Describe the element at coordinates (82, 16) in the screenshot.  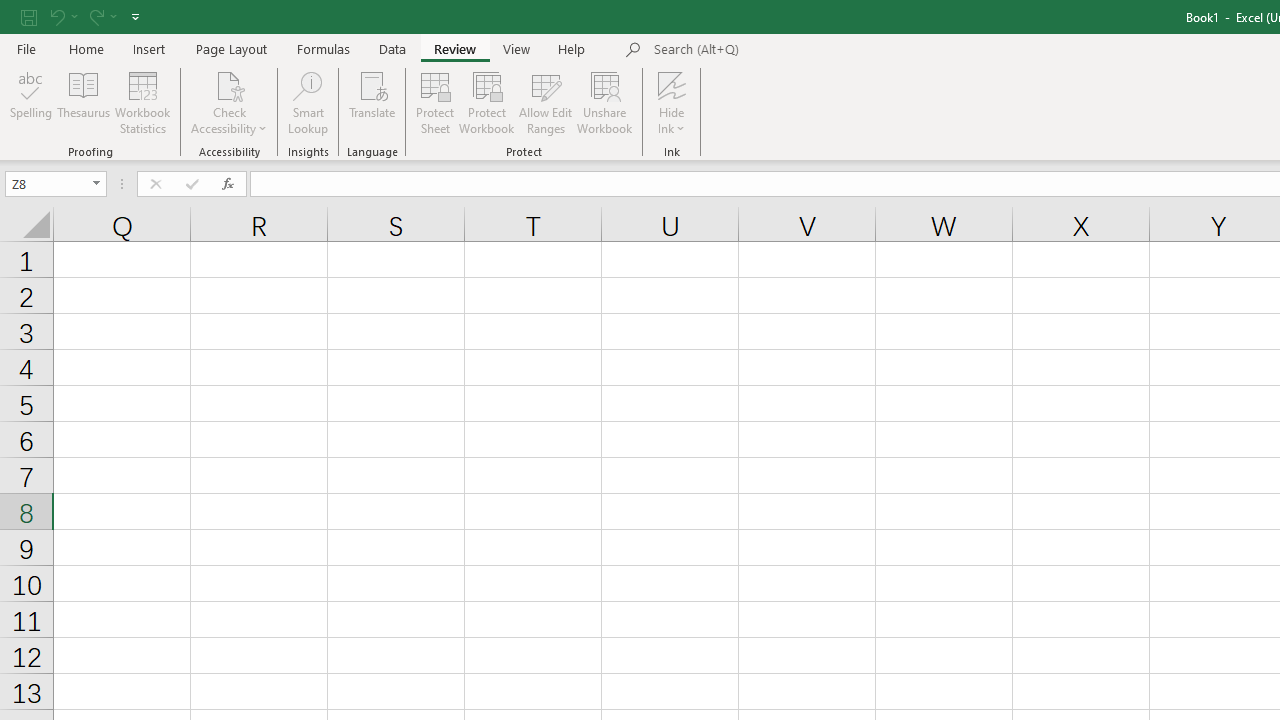
I see `Quick Access Toolbar` at that location.